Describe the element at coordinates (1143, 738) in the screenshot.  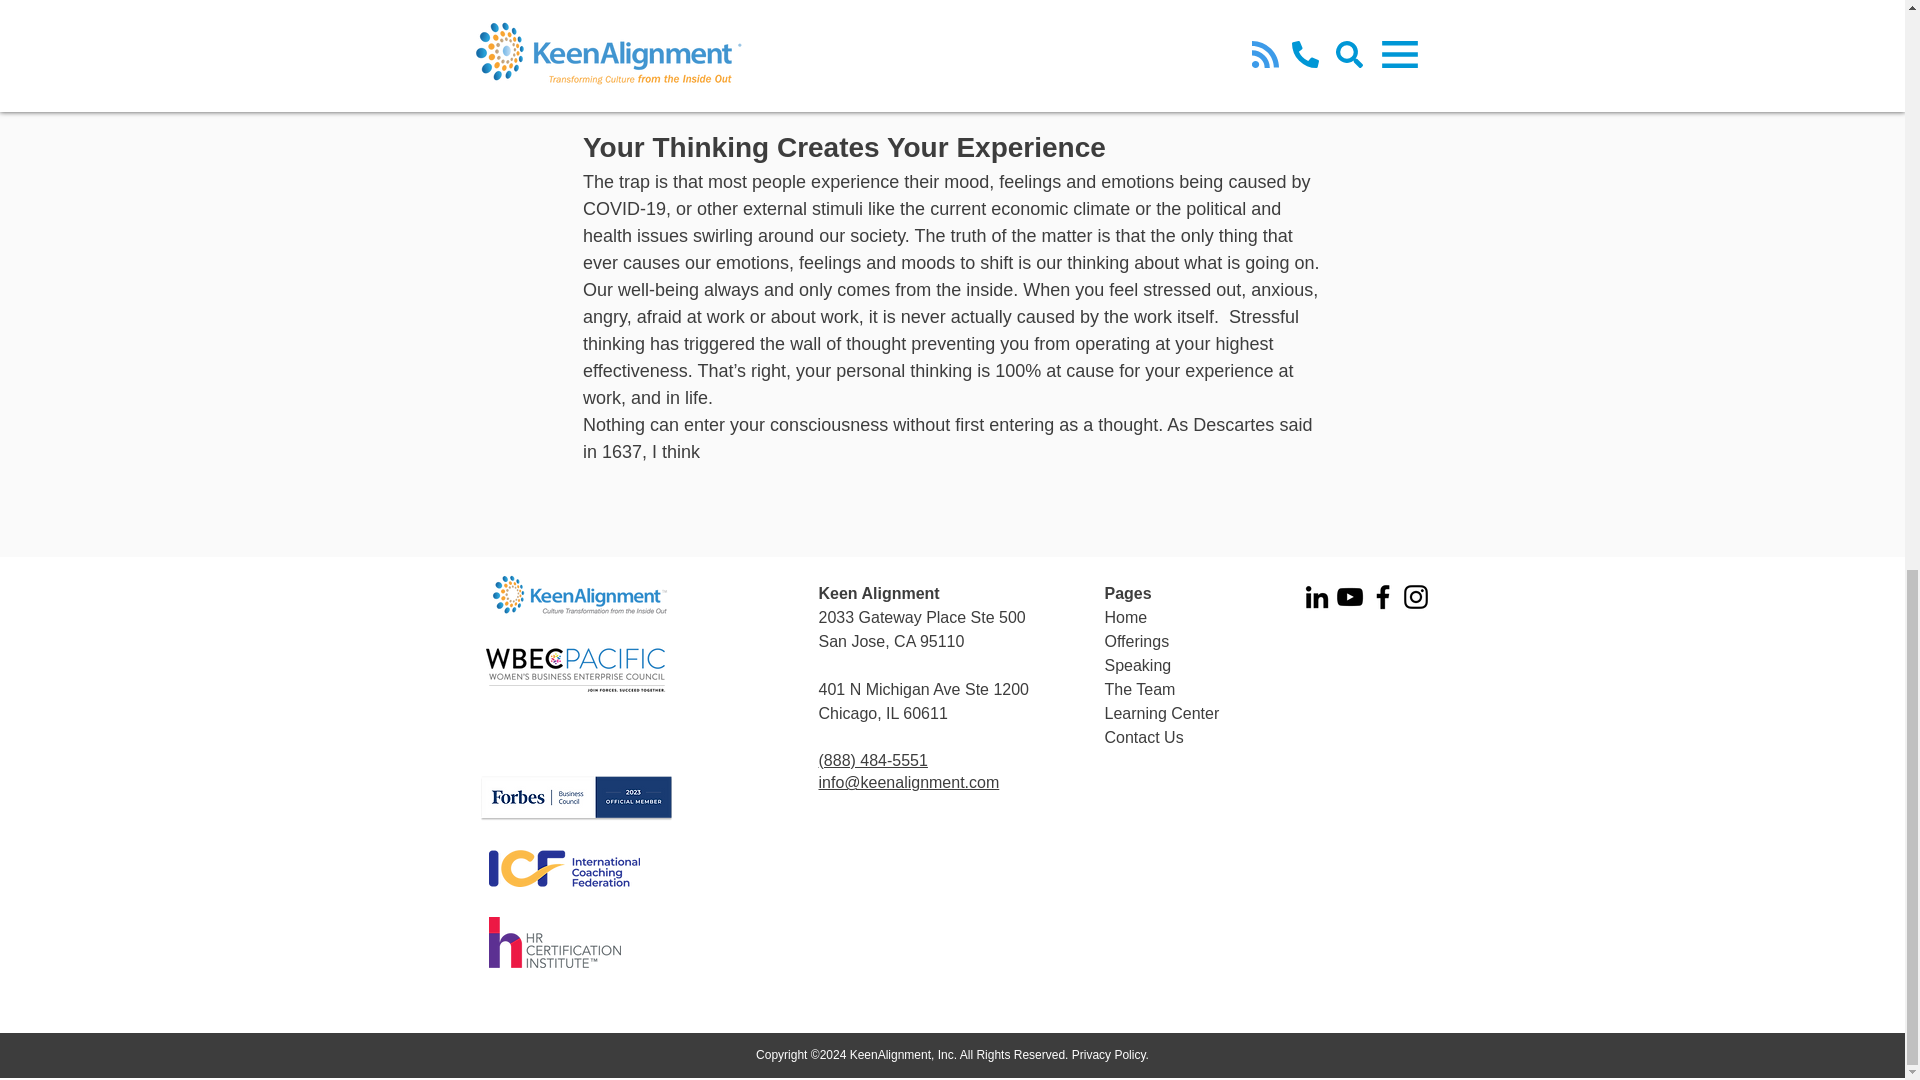
I see `Contact Us` at that location.